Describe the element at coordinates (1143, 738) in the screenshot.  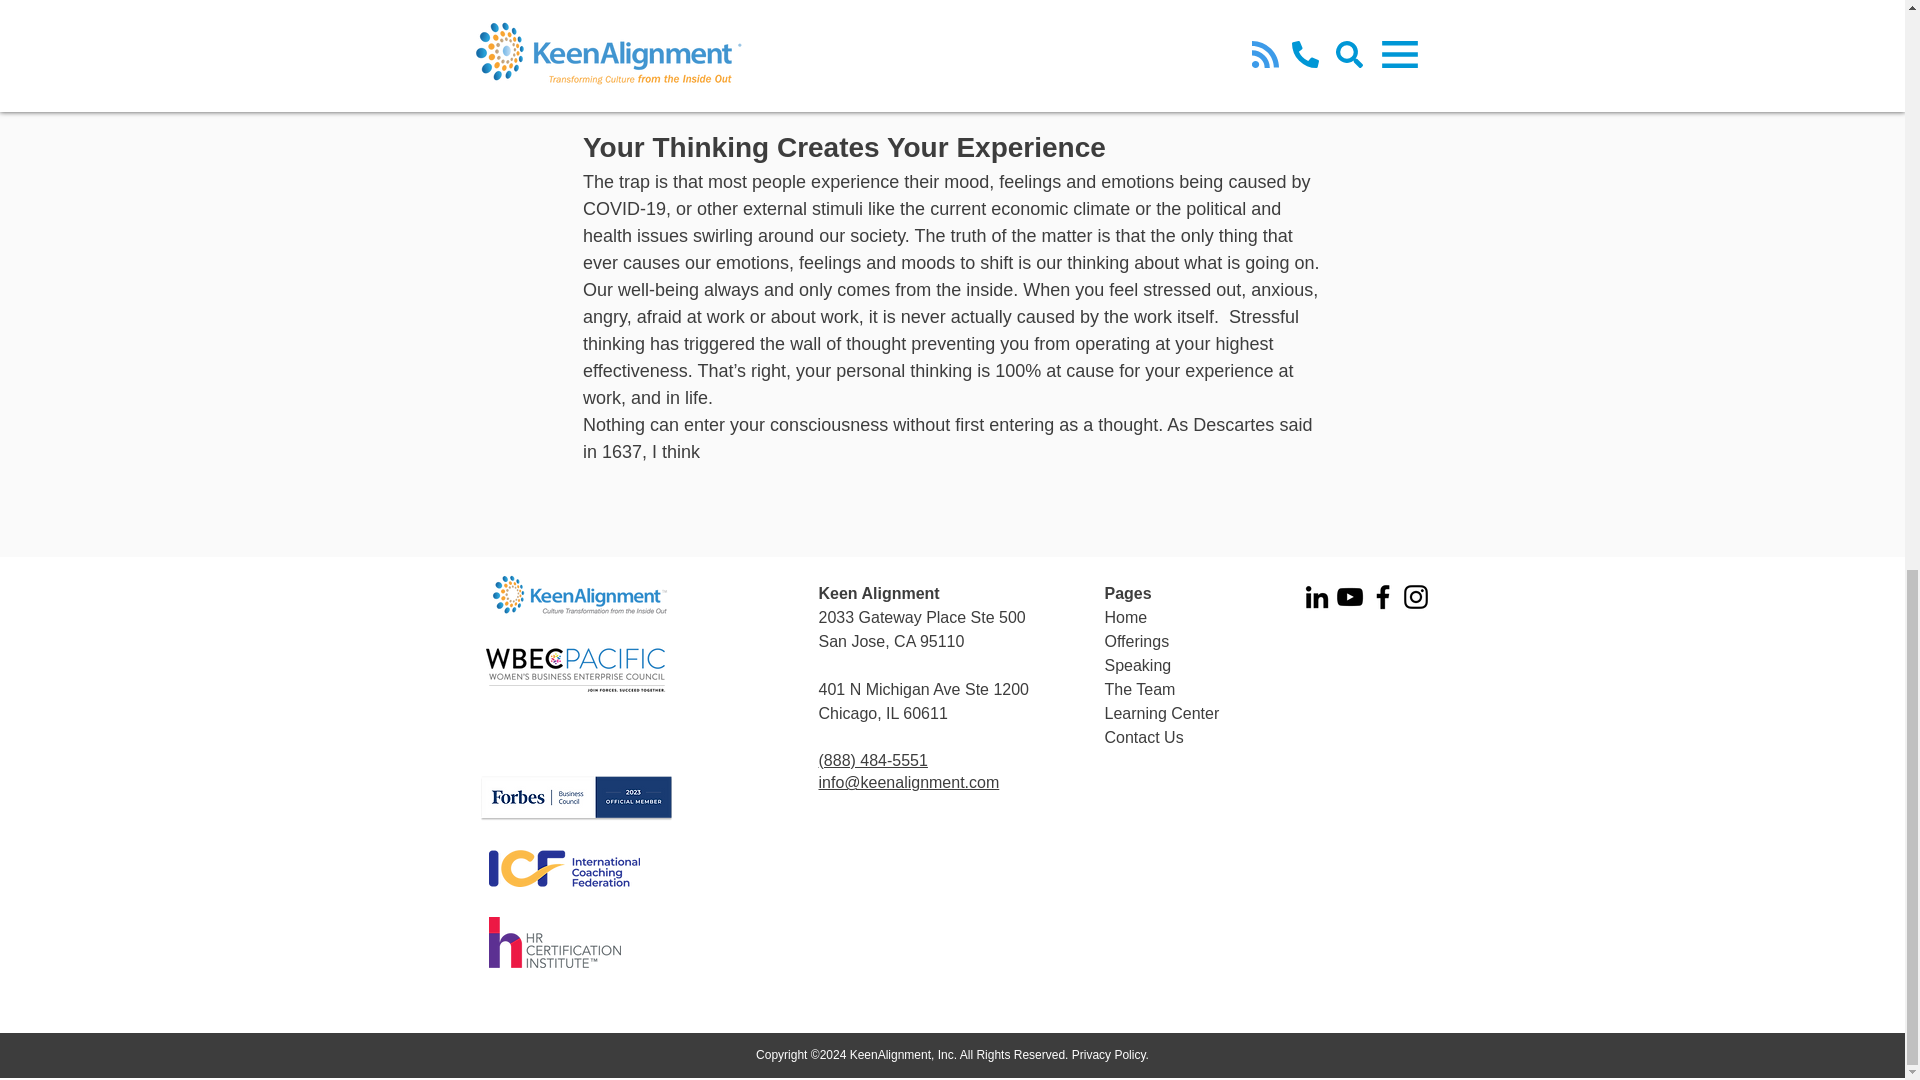
I see `Contact Us` at that location.